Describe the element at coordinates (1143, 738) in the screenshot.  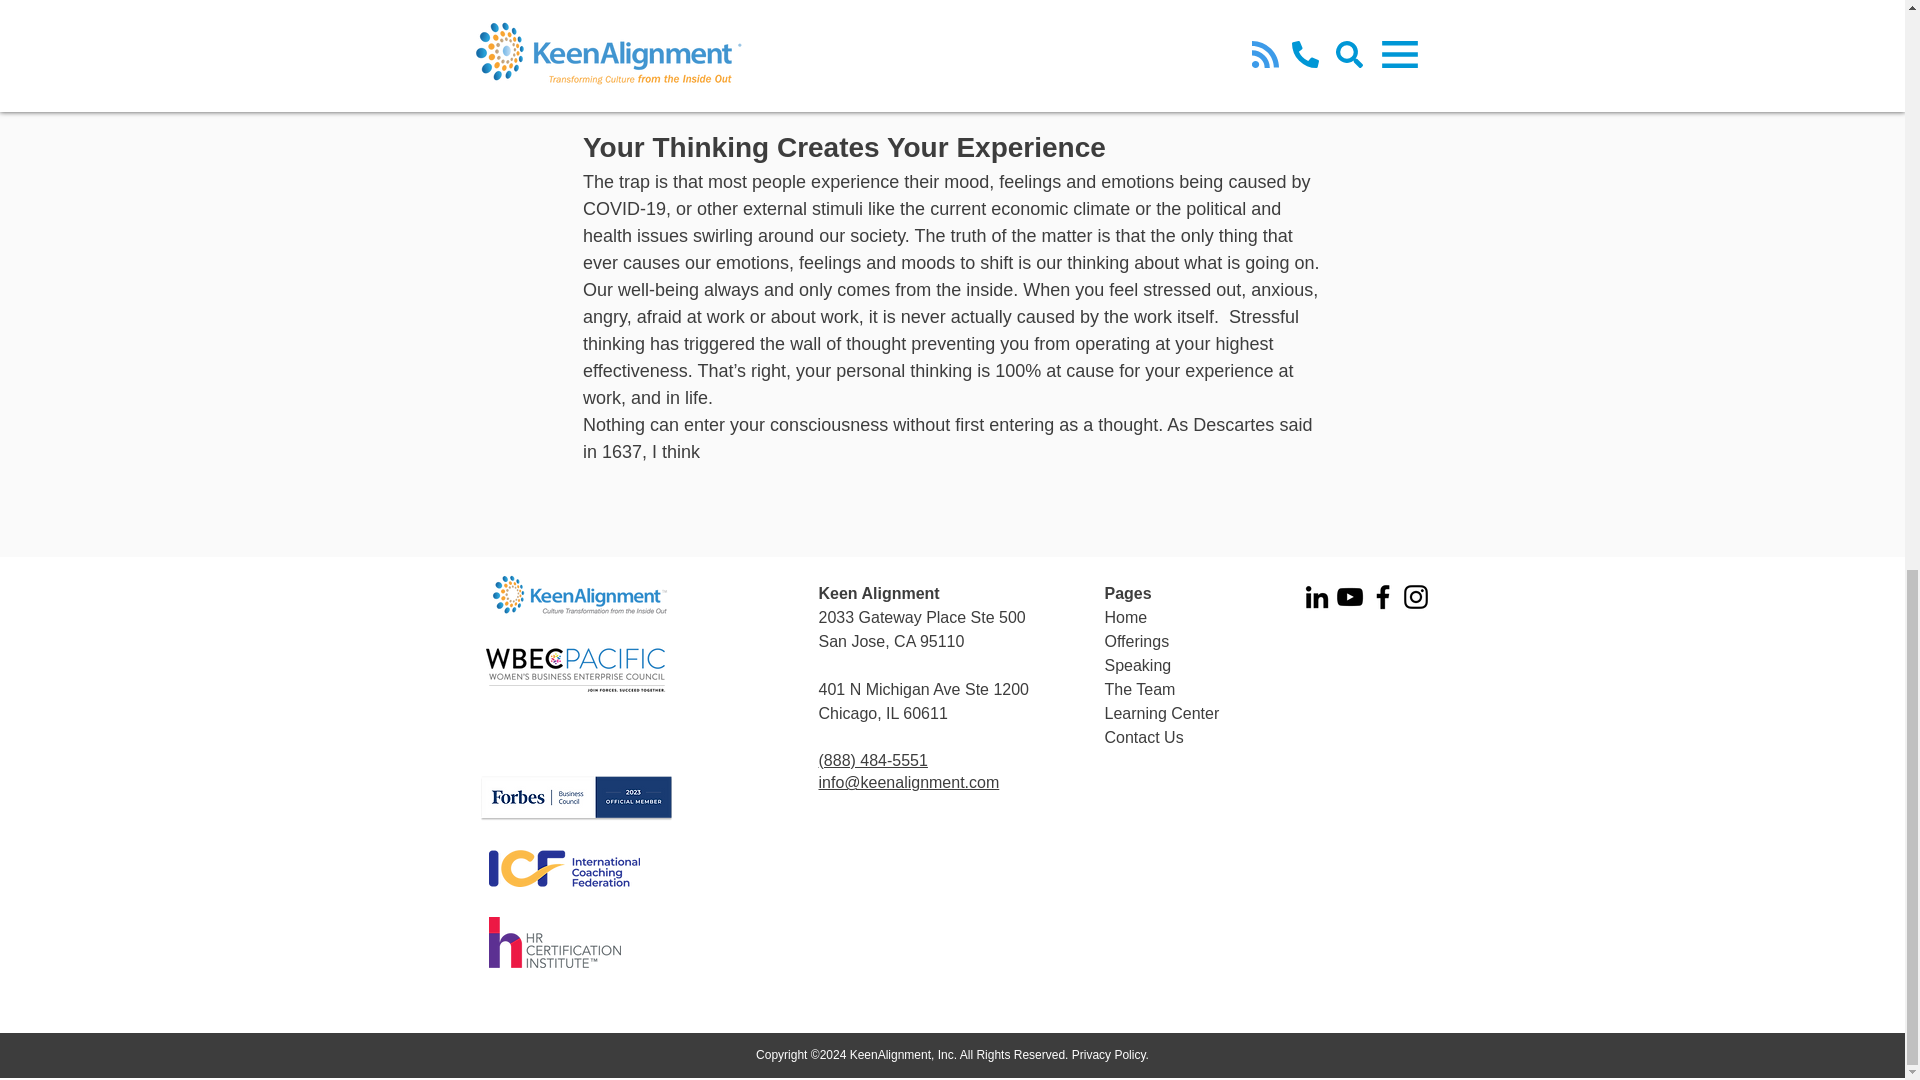
I see `Contact Us` at that location.